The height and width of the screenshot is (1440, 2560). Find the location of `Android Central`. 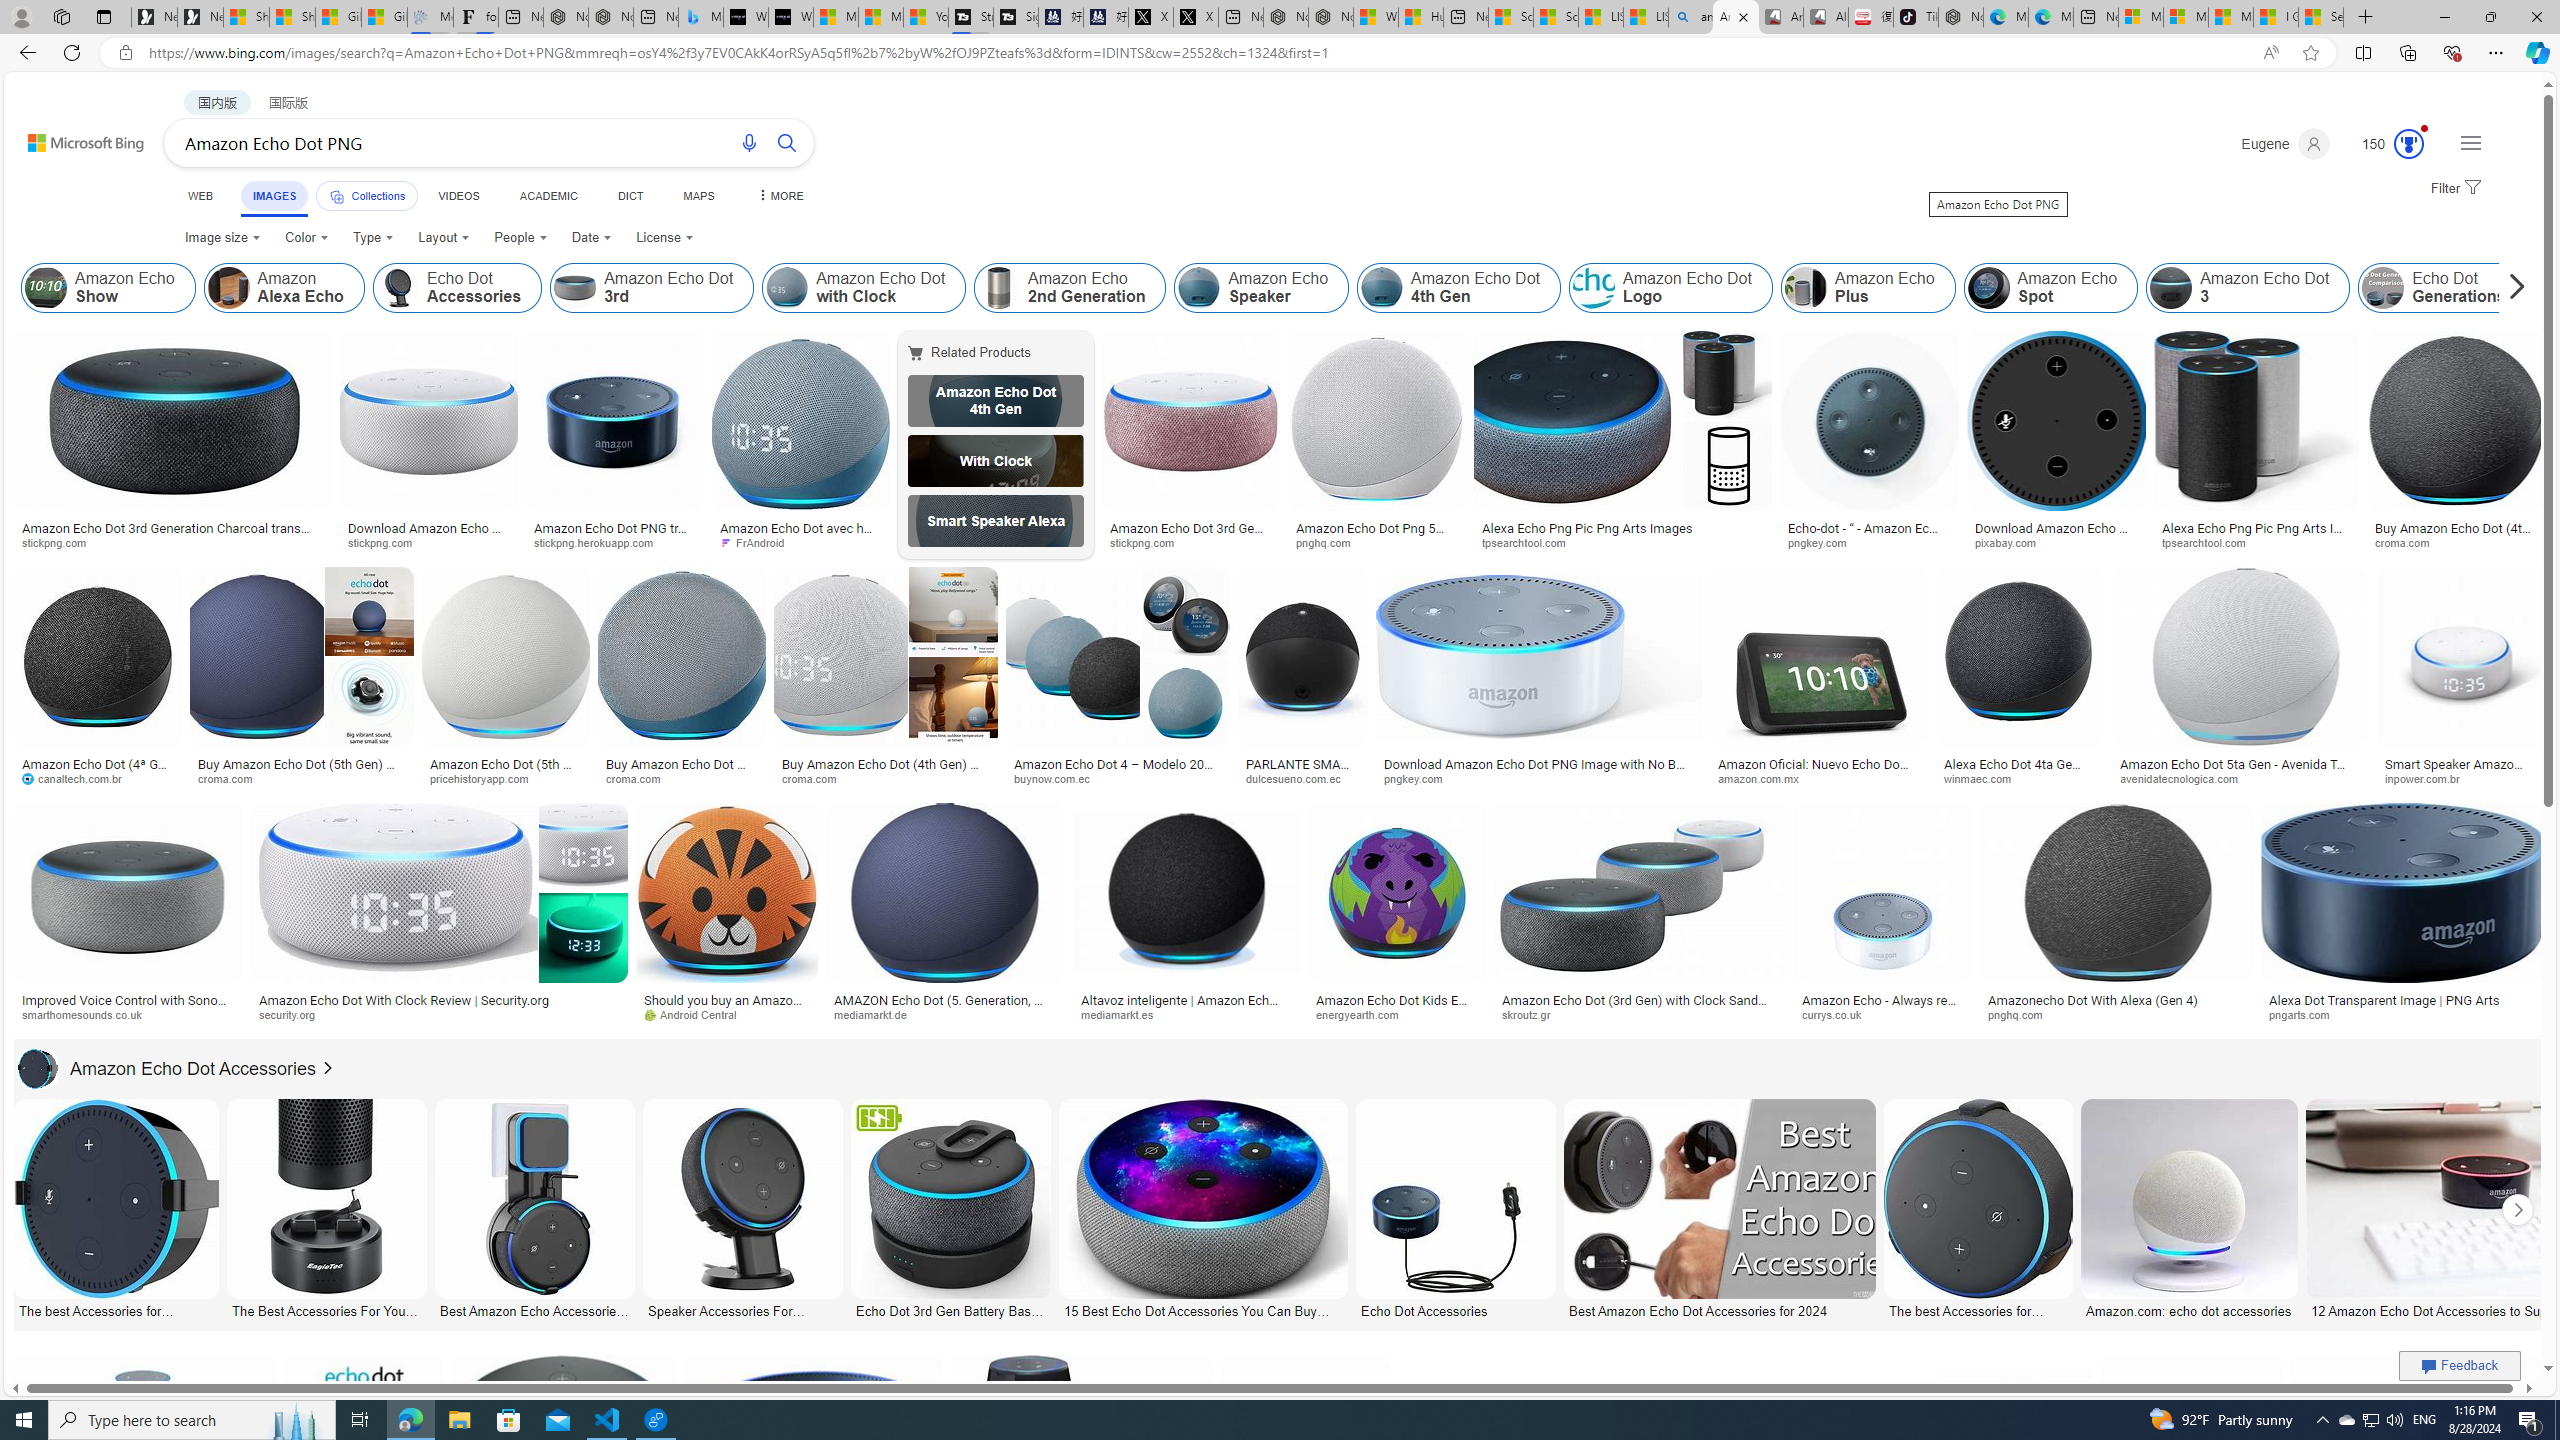

Android Central is located at coordinates (698, 1014).